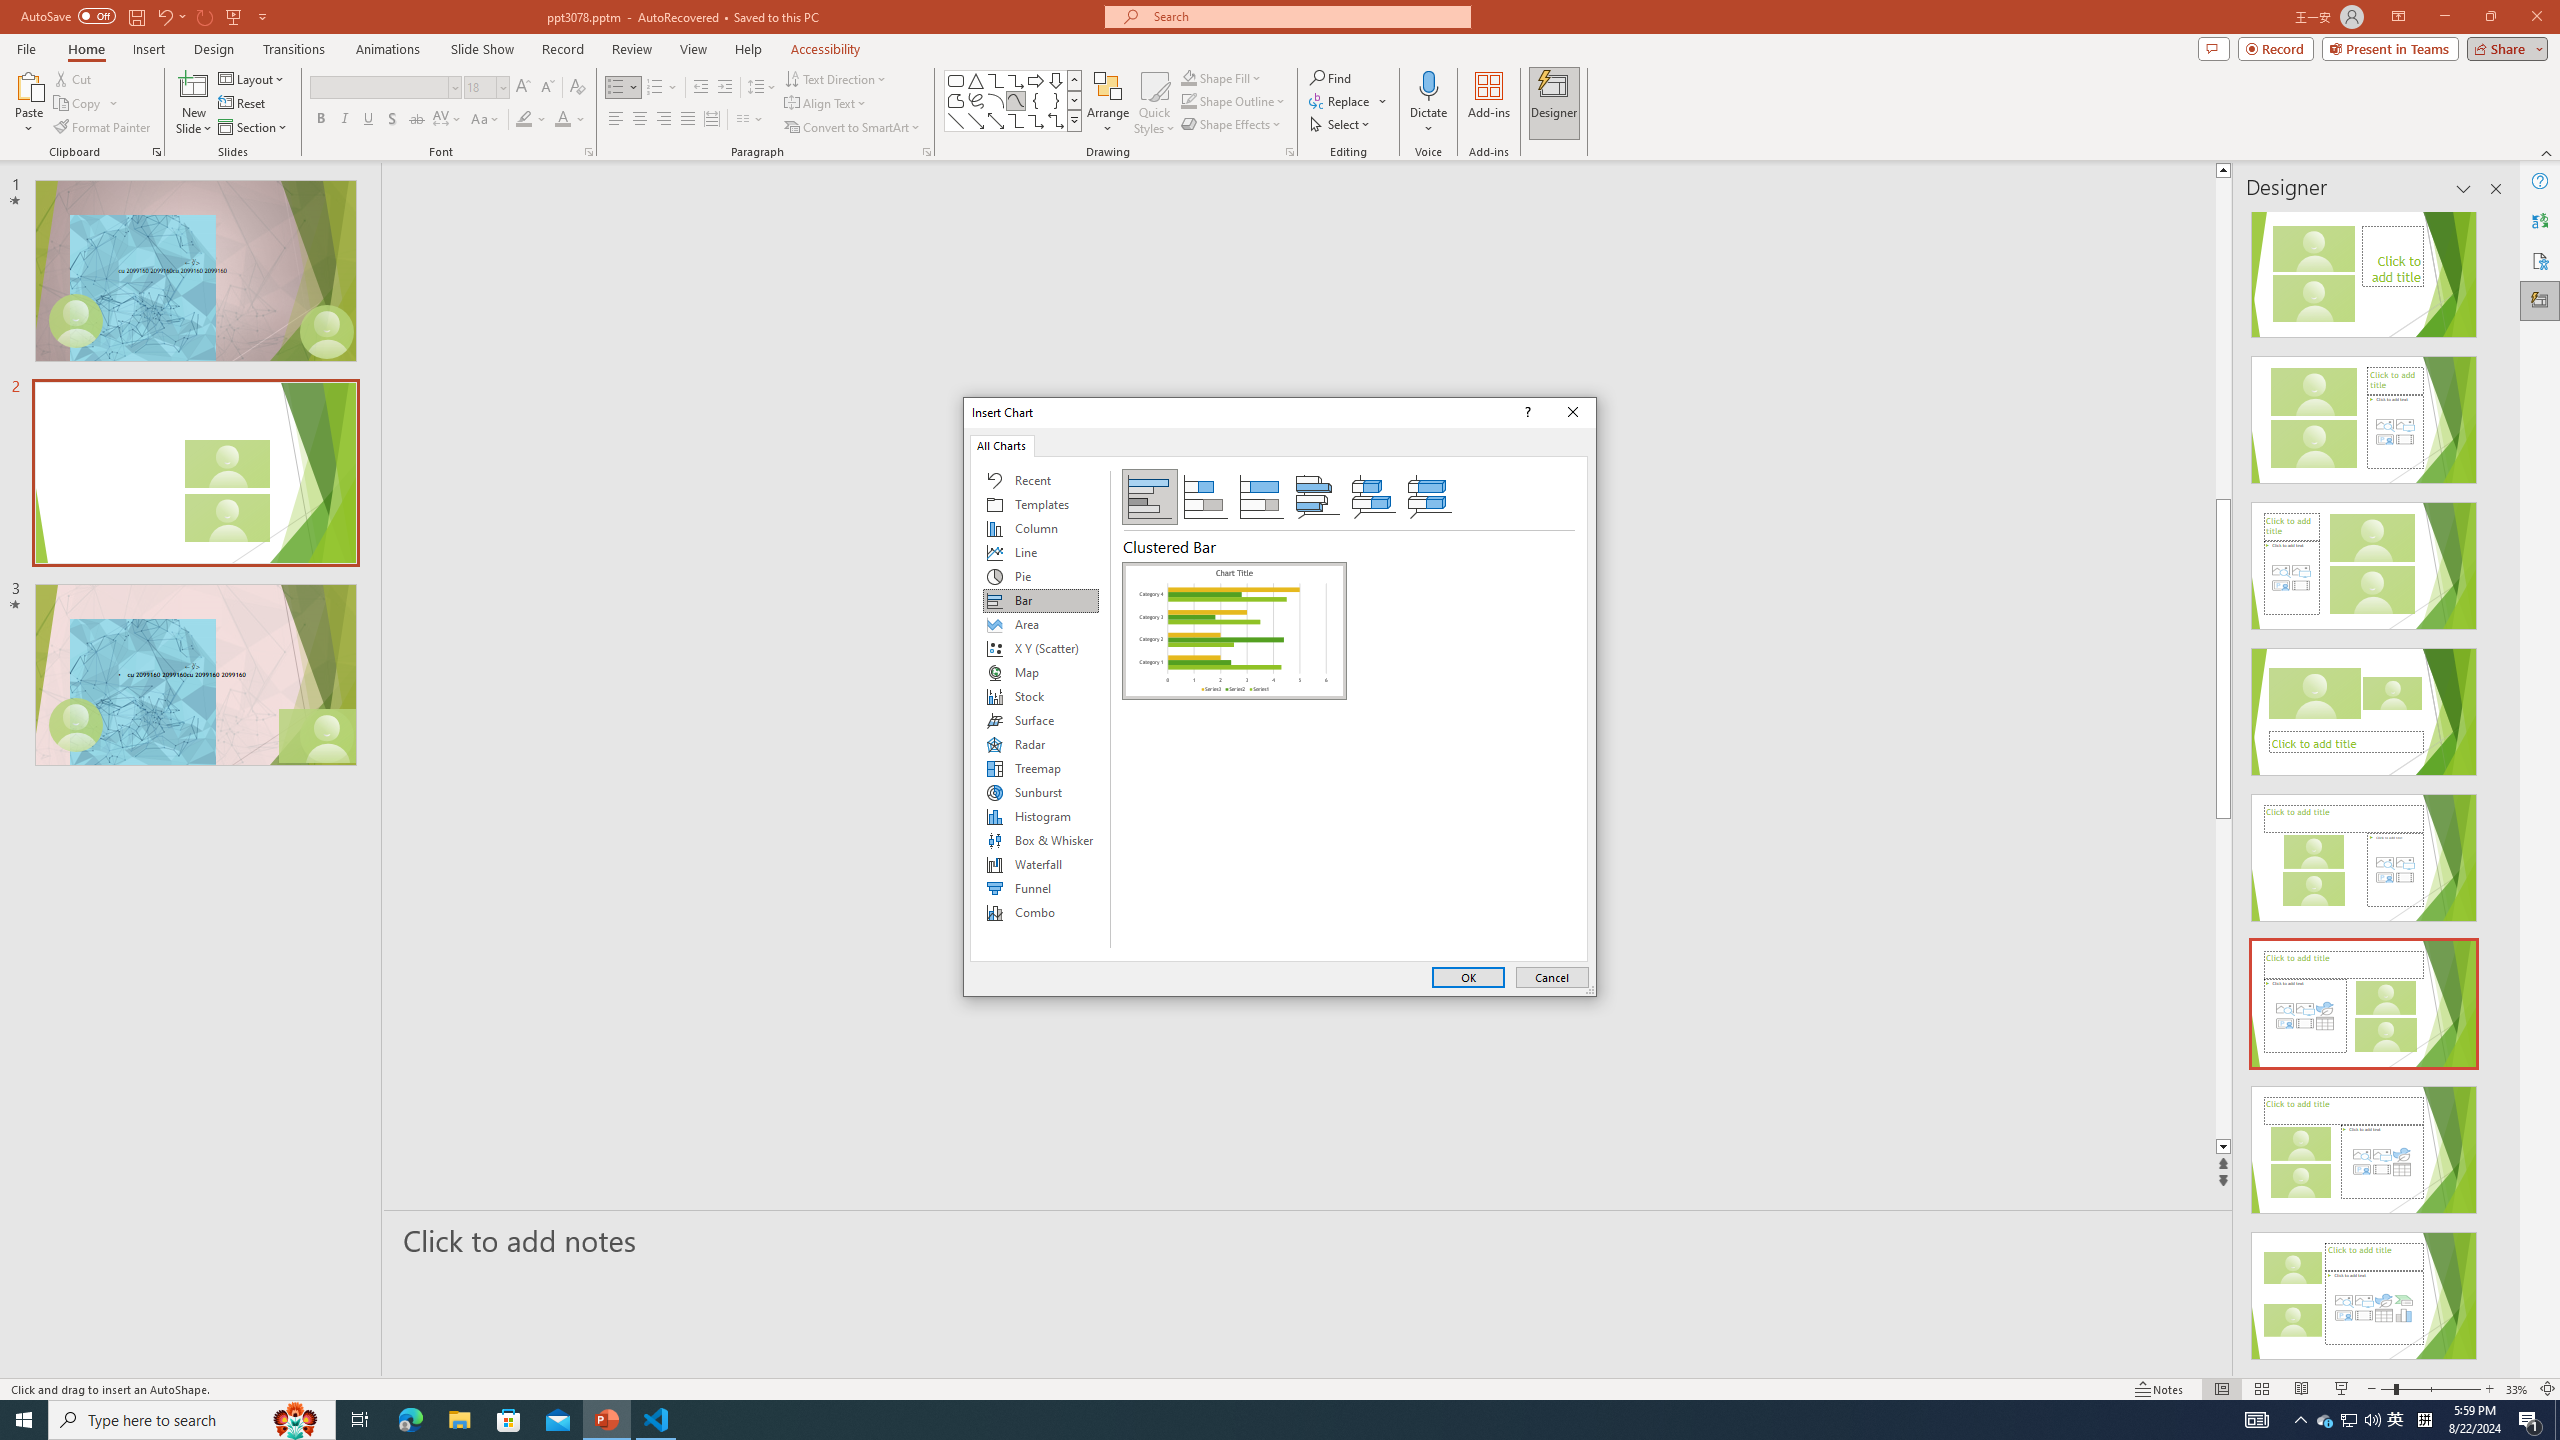 The height and width of the screenshot is (1440, 2560). I want to click on Strikethrough, so click(417, 120).